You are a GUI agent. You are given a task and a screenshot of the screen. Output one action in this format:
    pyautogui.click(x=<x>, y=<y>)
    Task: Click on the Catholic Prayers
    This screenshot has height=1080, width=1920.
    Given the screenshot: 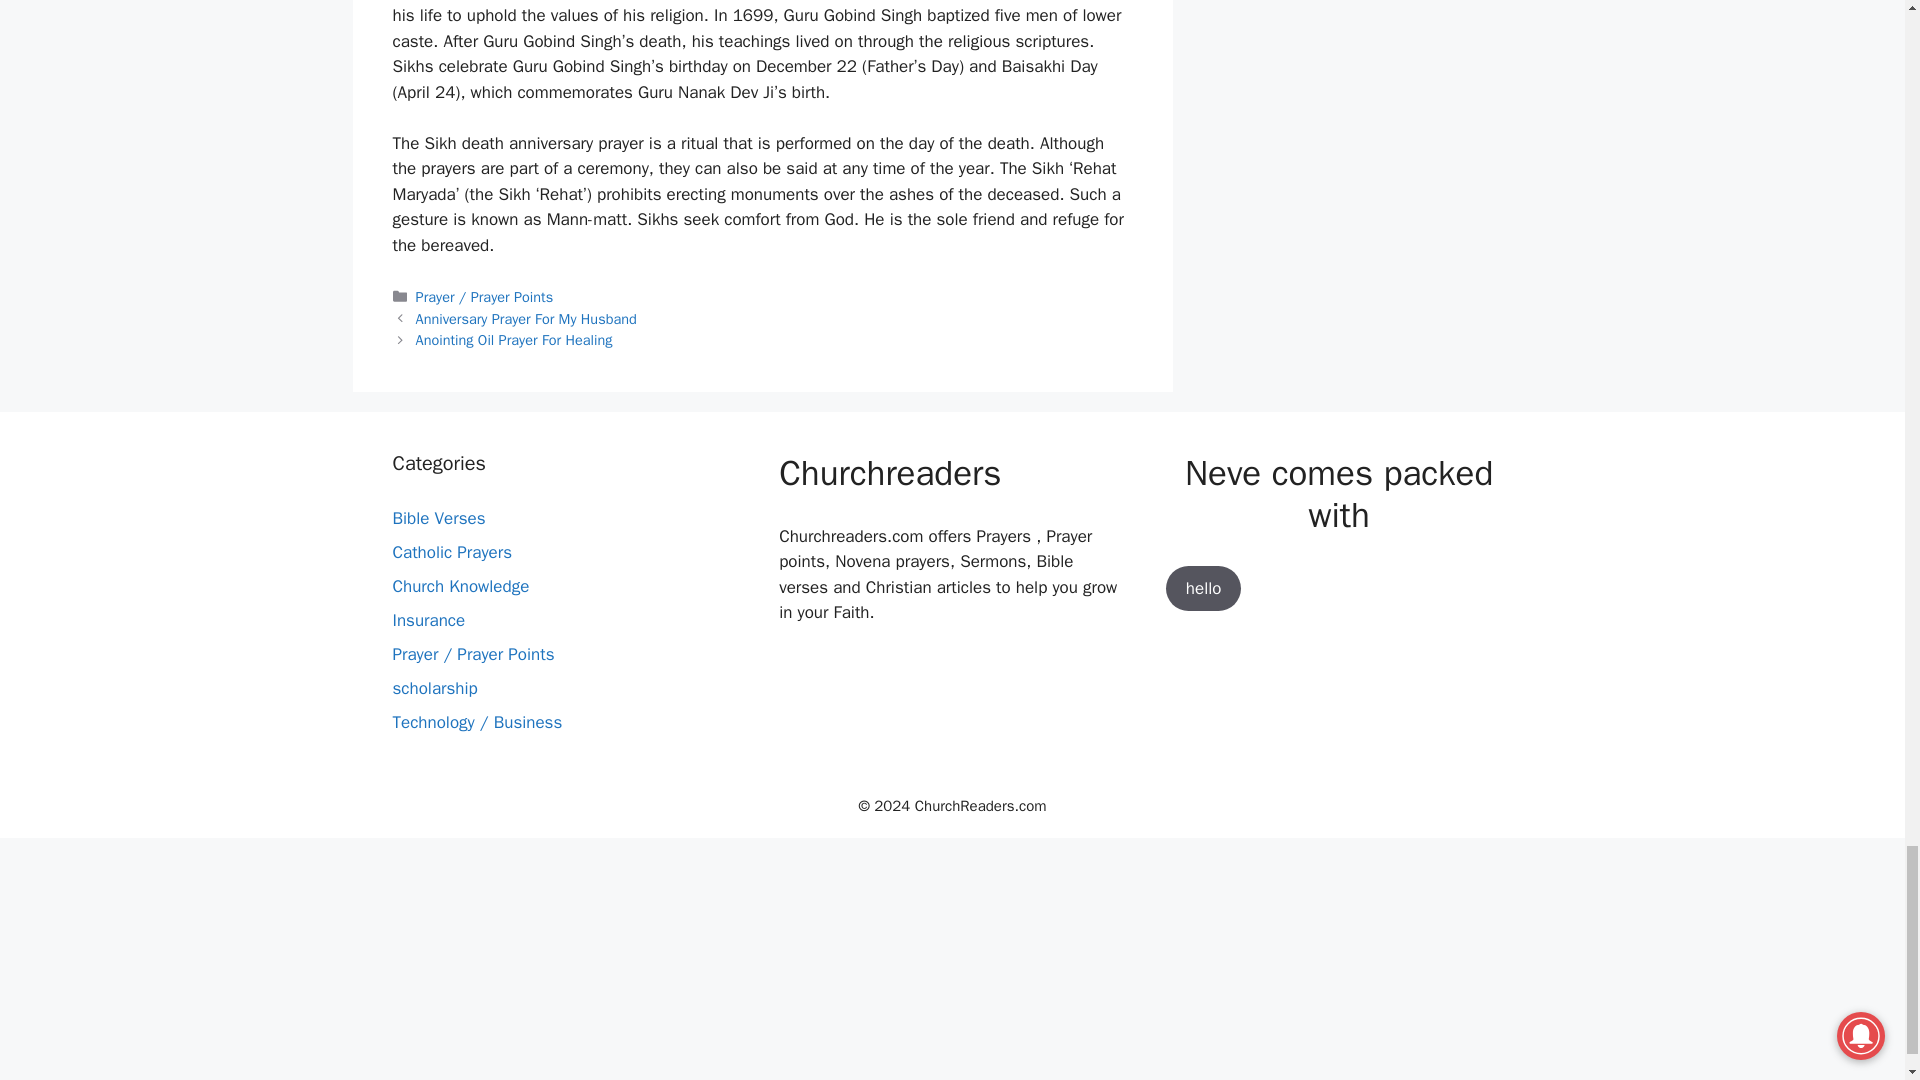 What is the action you would take?
    pyautogui.click(x=452, y=552)
    